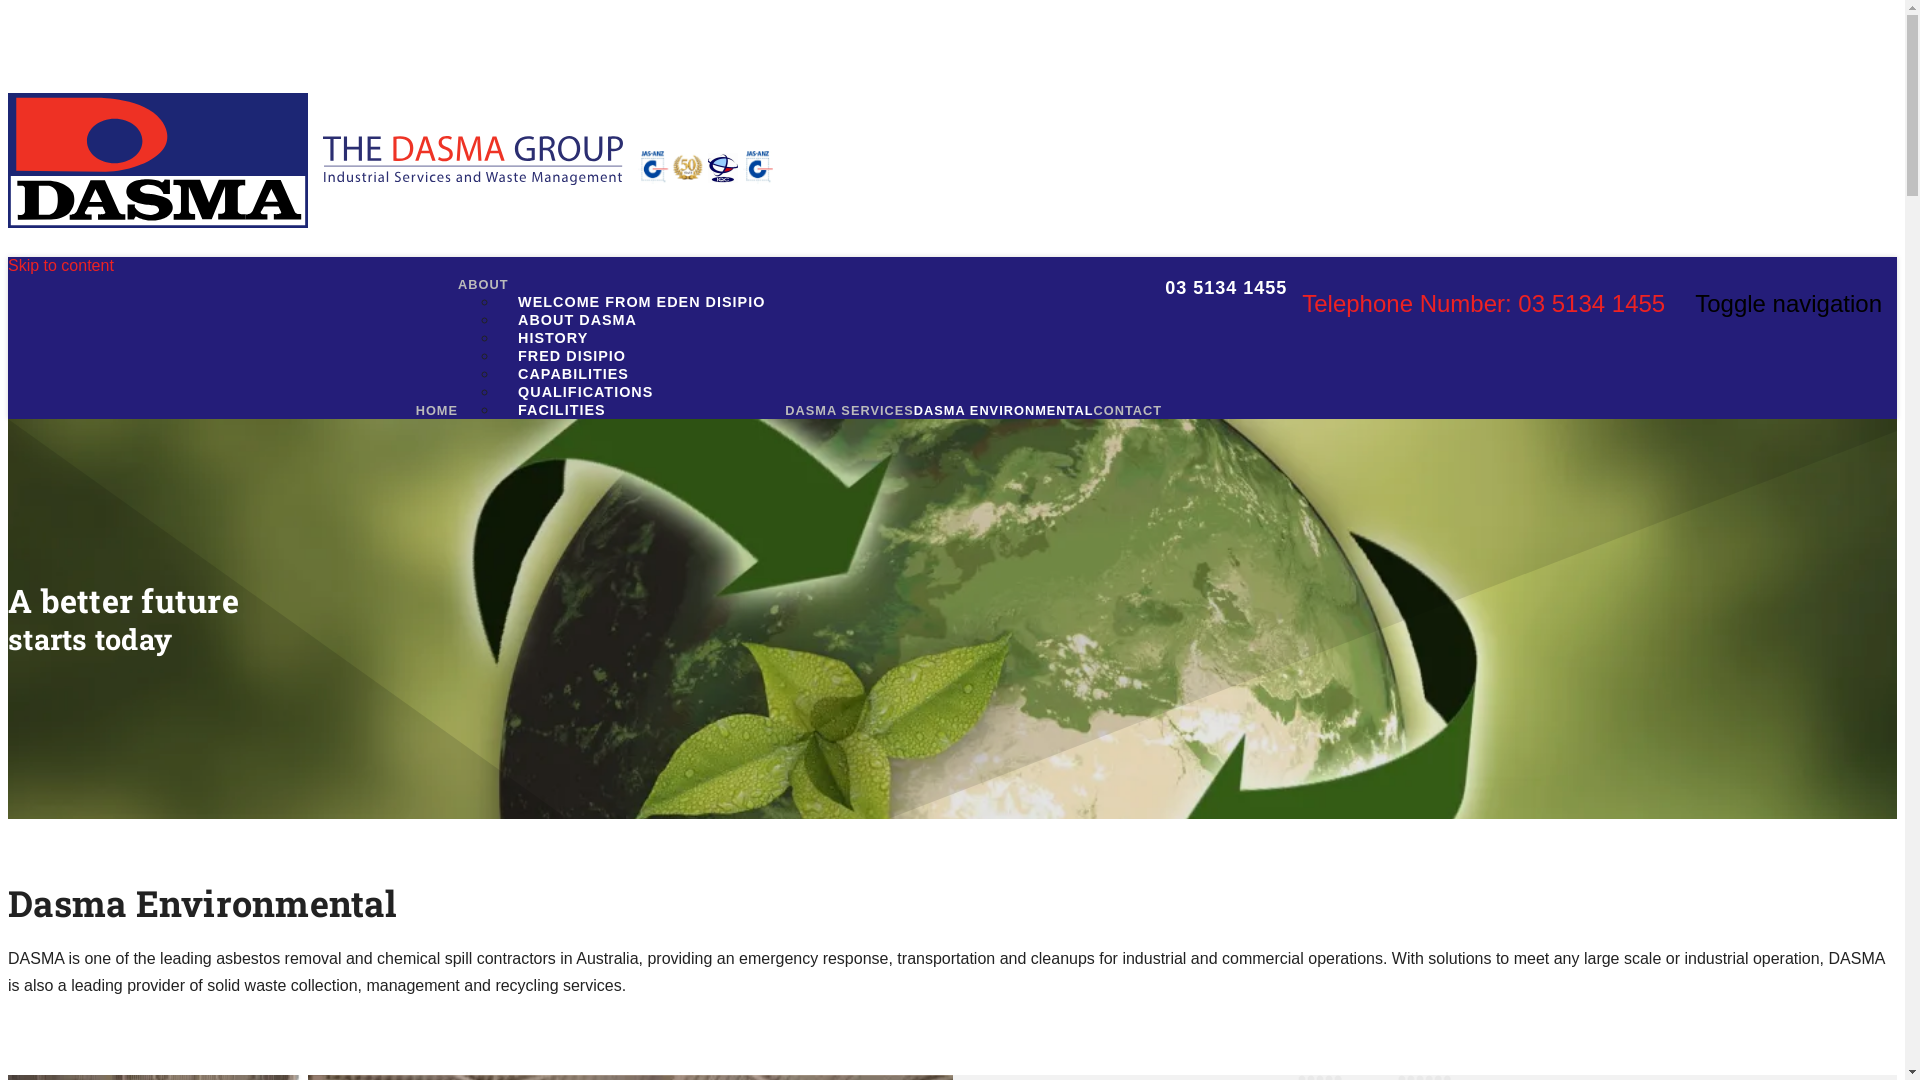 The image size is (1920, 1080). What do you see at coordinates (574, 374) in the screenshot?
I see `CAPABILITIES` at bounding box center [574, 374].